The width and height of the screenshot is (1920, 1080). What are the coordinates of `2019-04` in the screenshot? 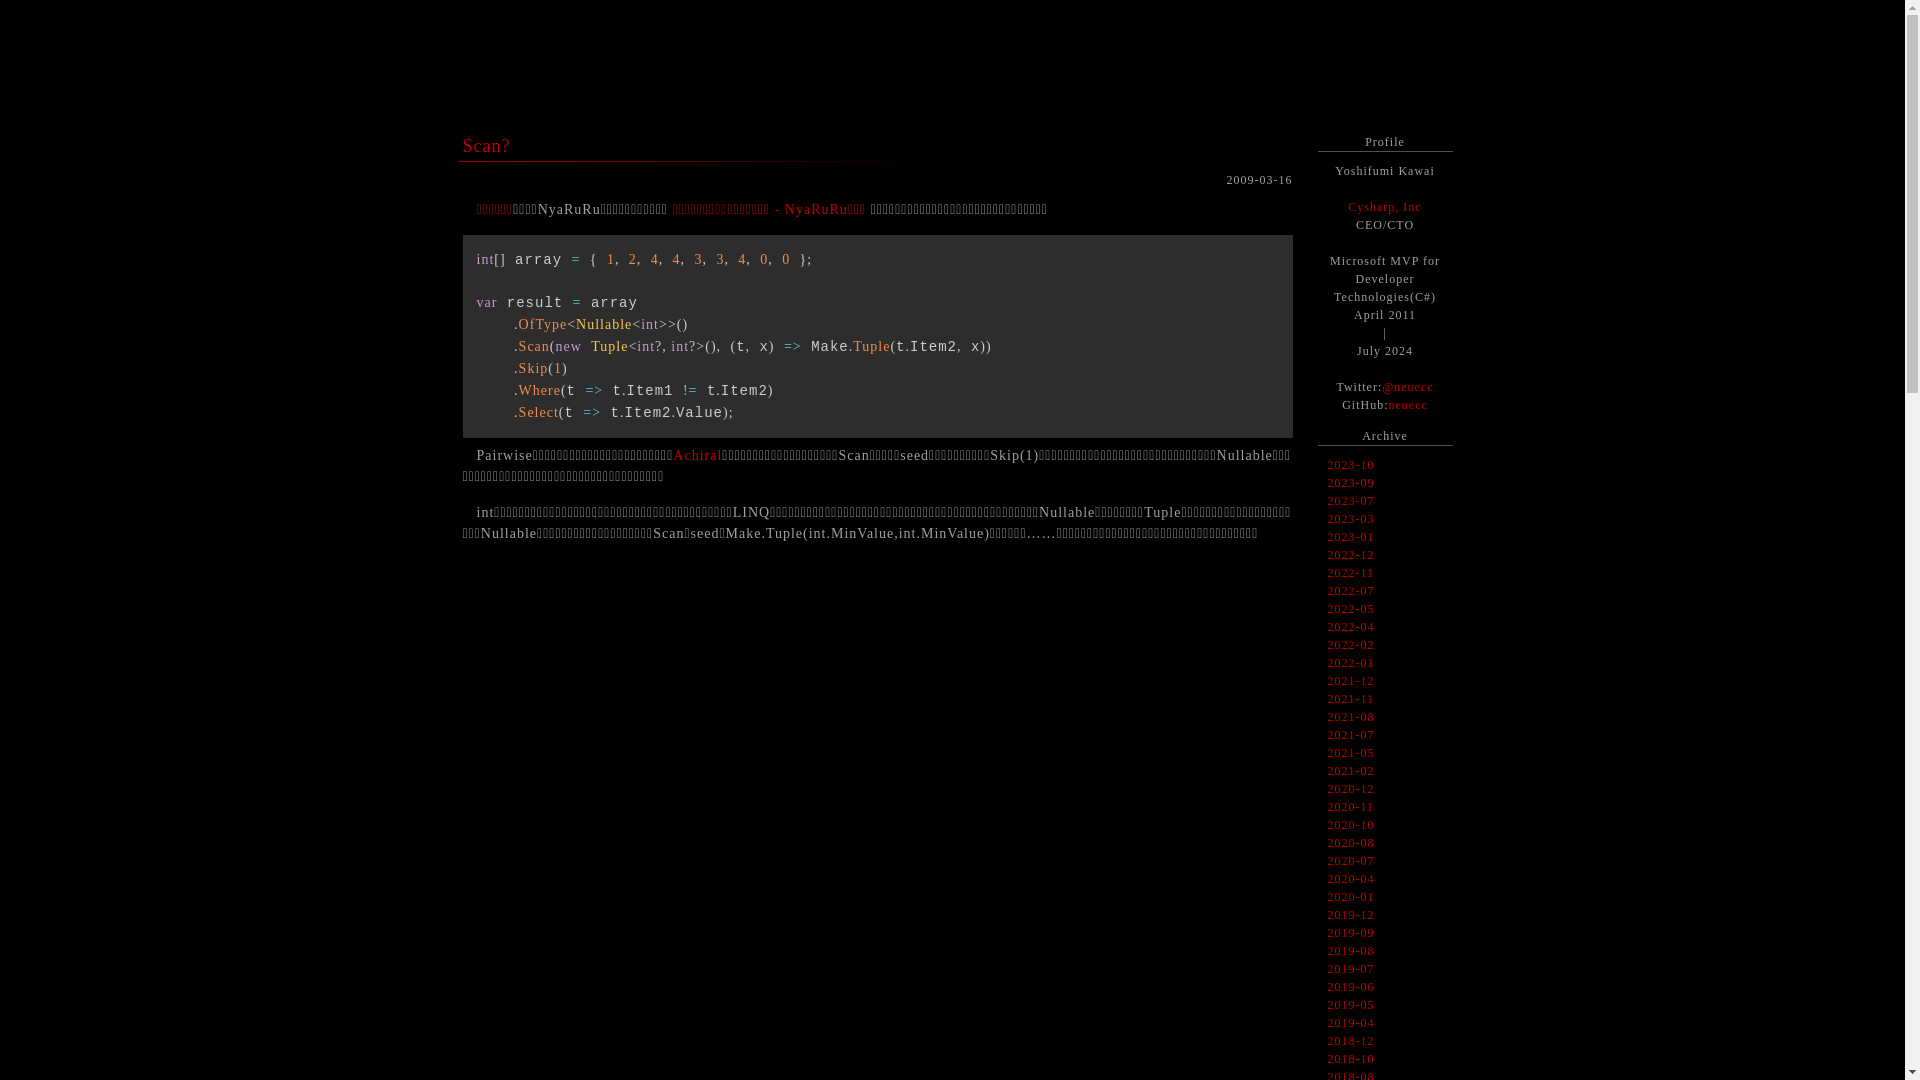 It's located at (1352, 1023).